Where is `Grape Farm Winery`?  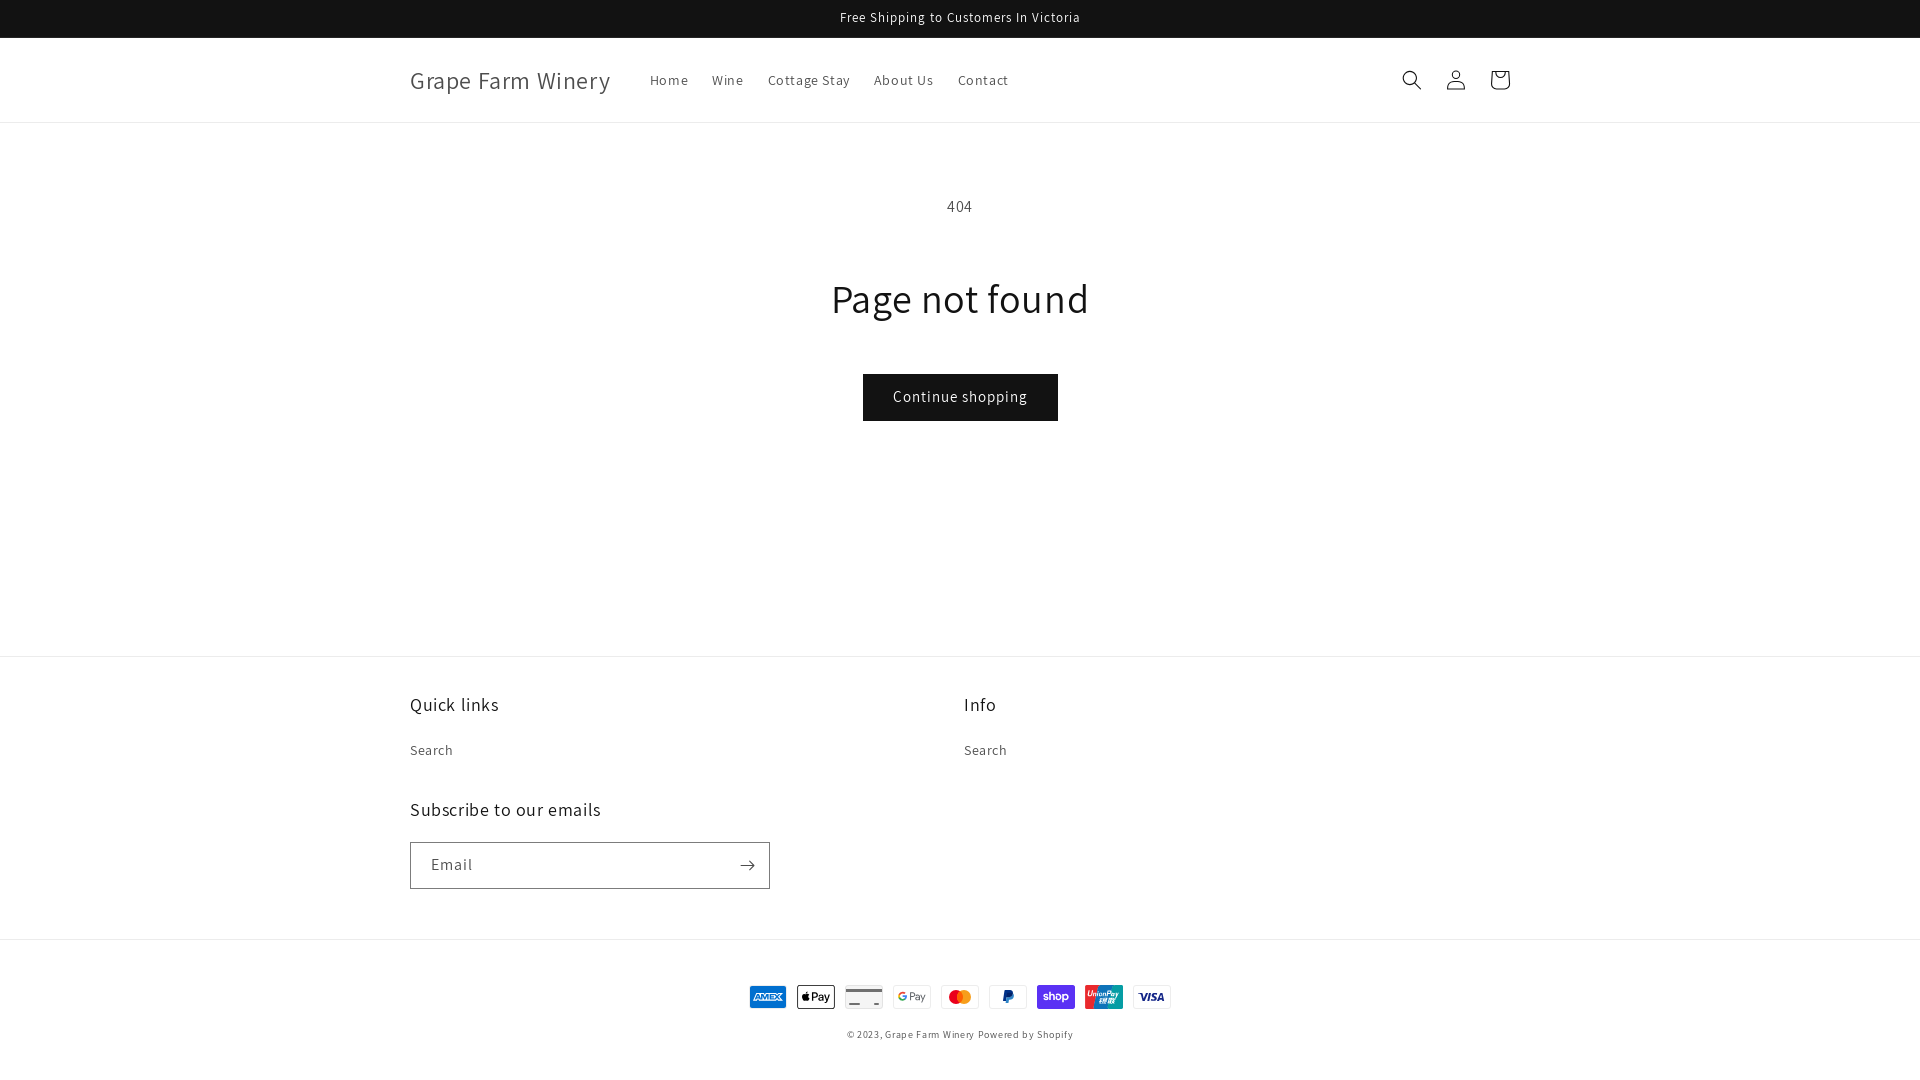
Grape Farm Winery is located at coordinates (930, 1034).